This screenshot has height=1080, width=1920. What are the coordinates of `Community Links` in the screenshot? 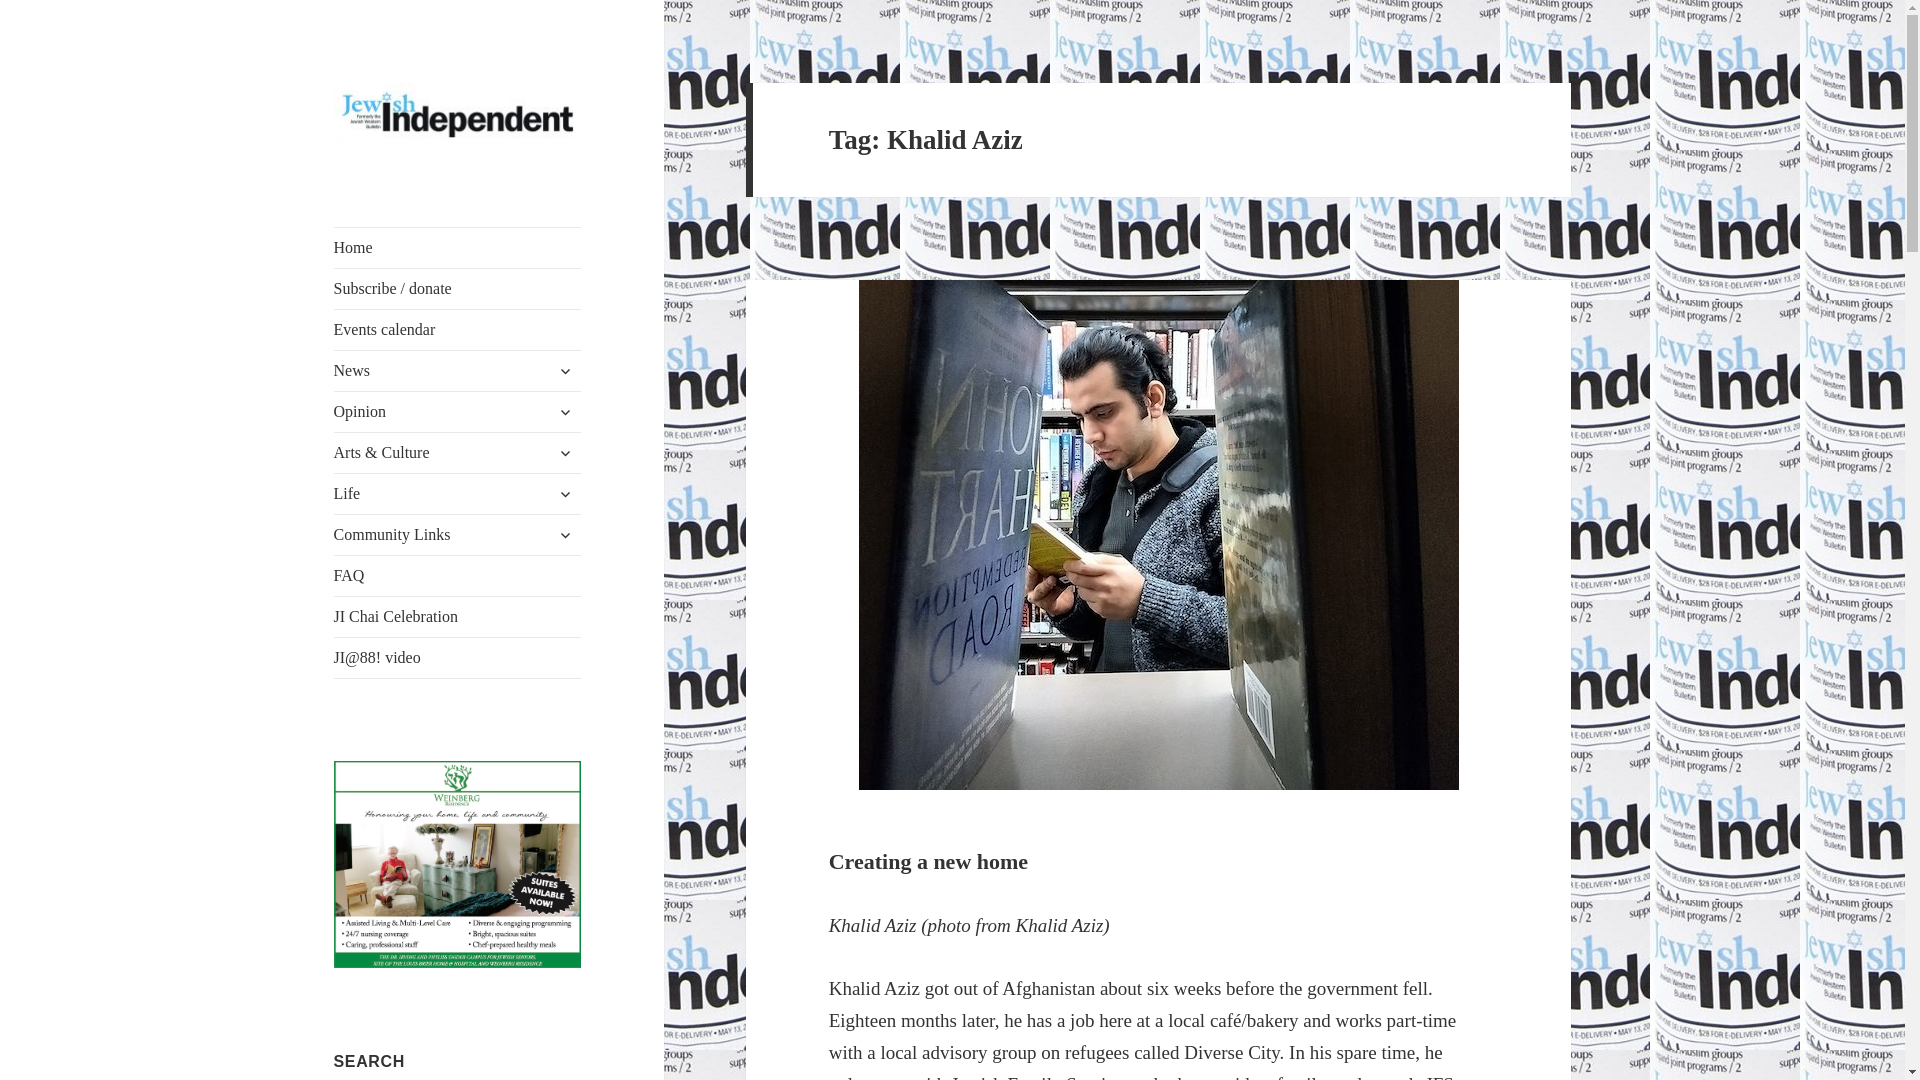 It's located at (458, 535).